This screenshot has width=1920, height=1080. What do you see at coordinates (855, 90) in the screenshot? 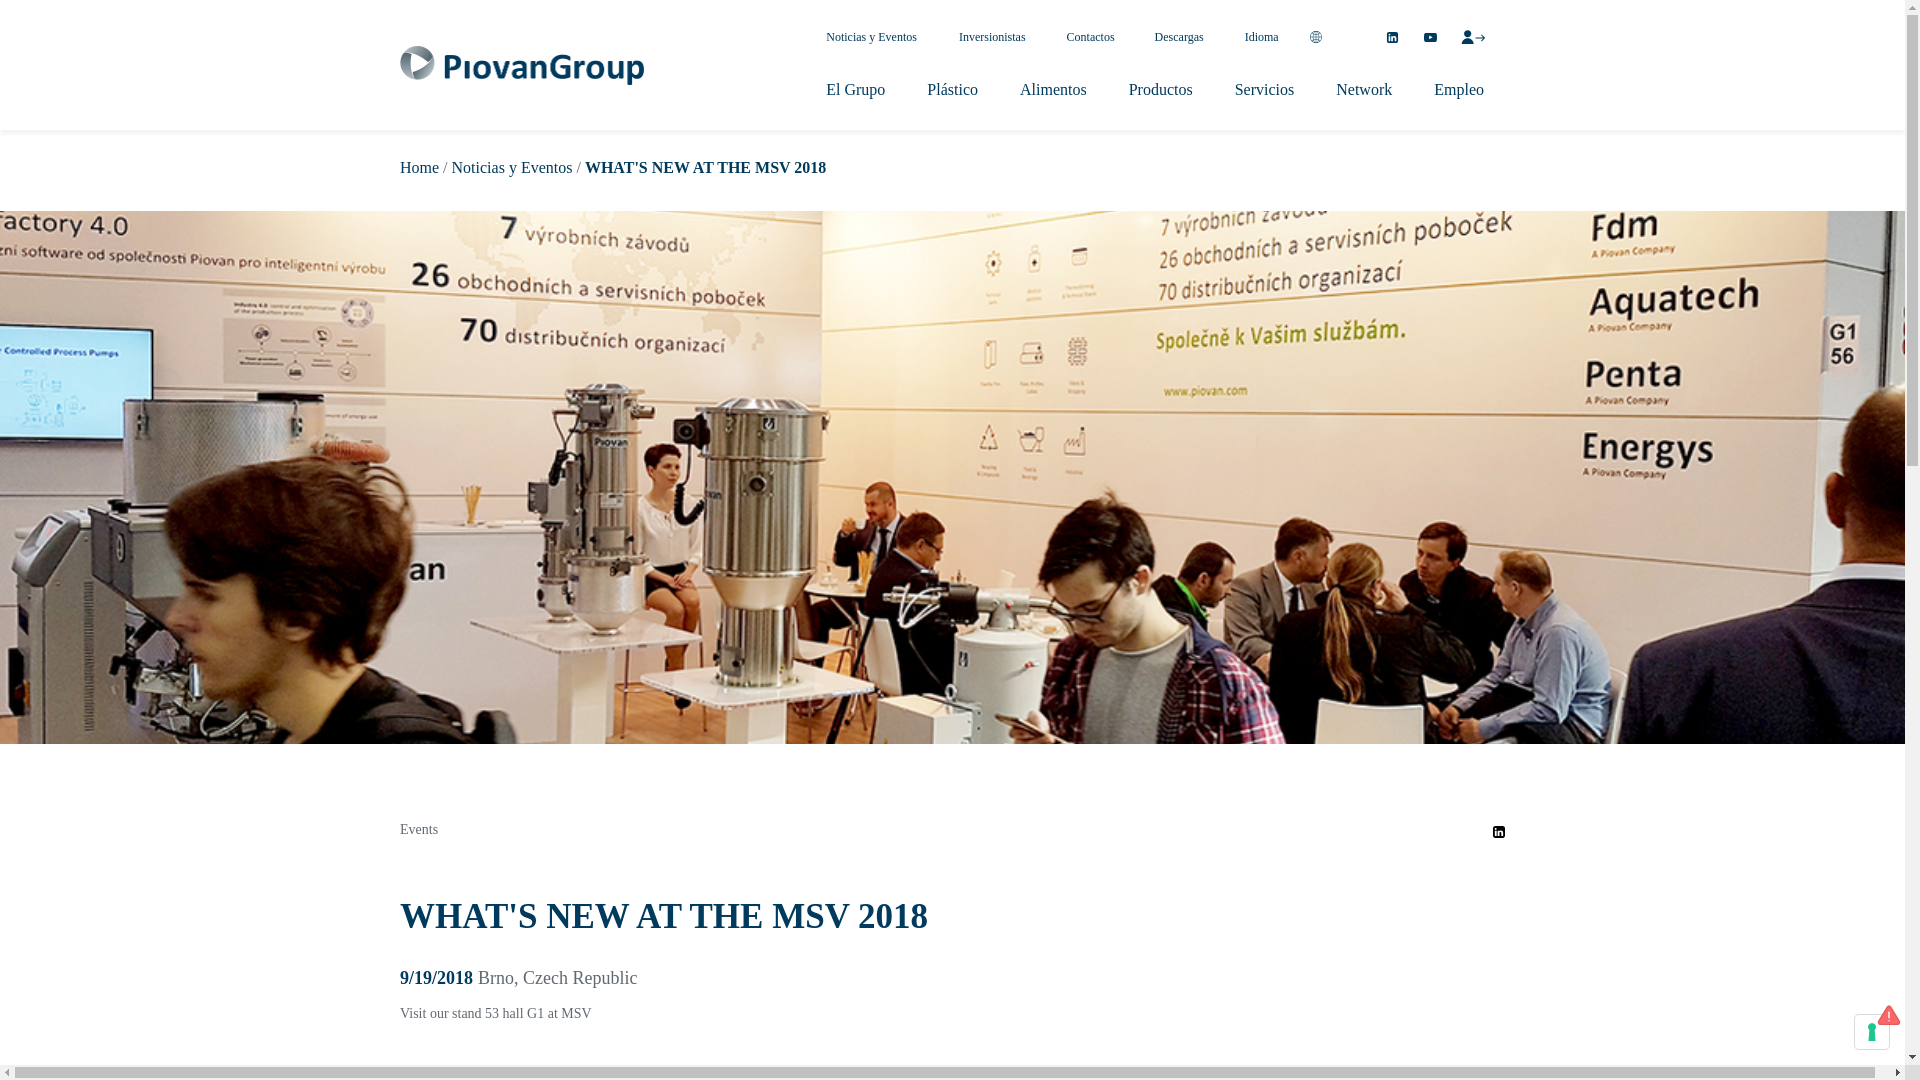
I see `El Grupo` at bounding box center [855, 90].